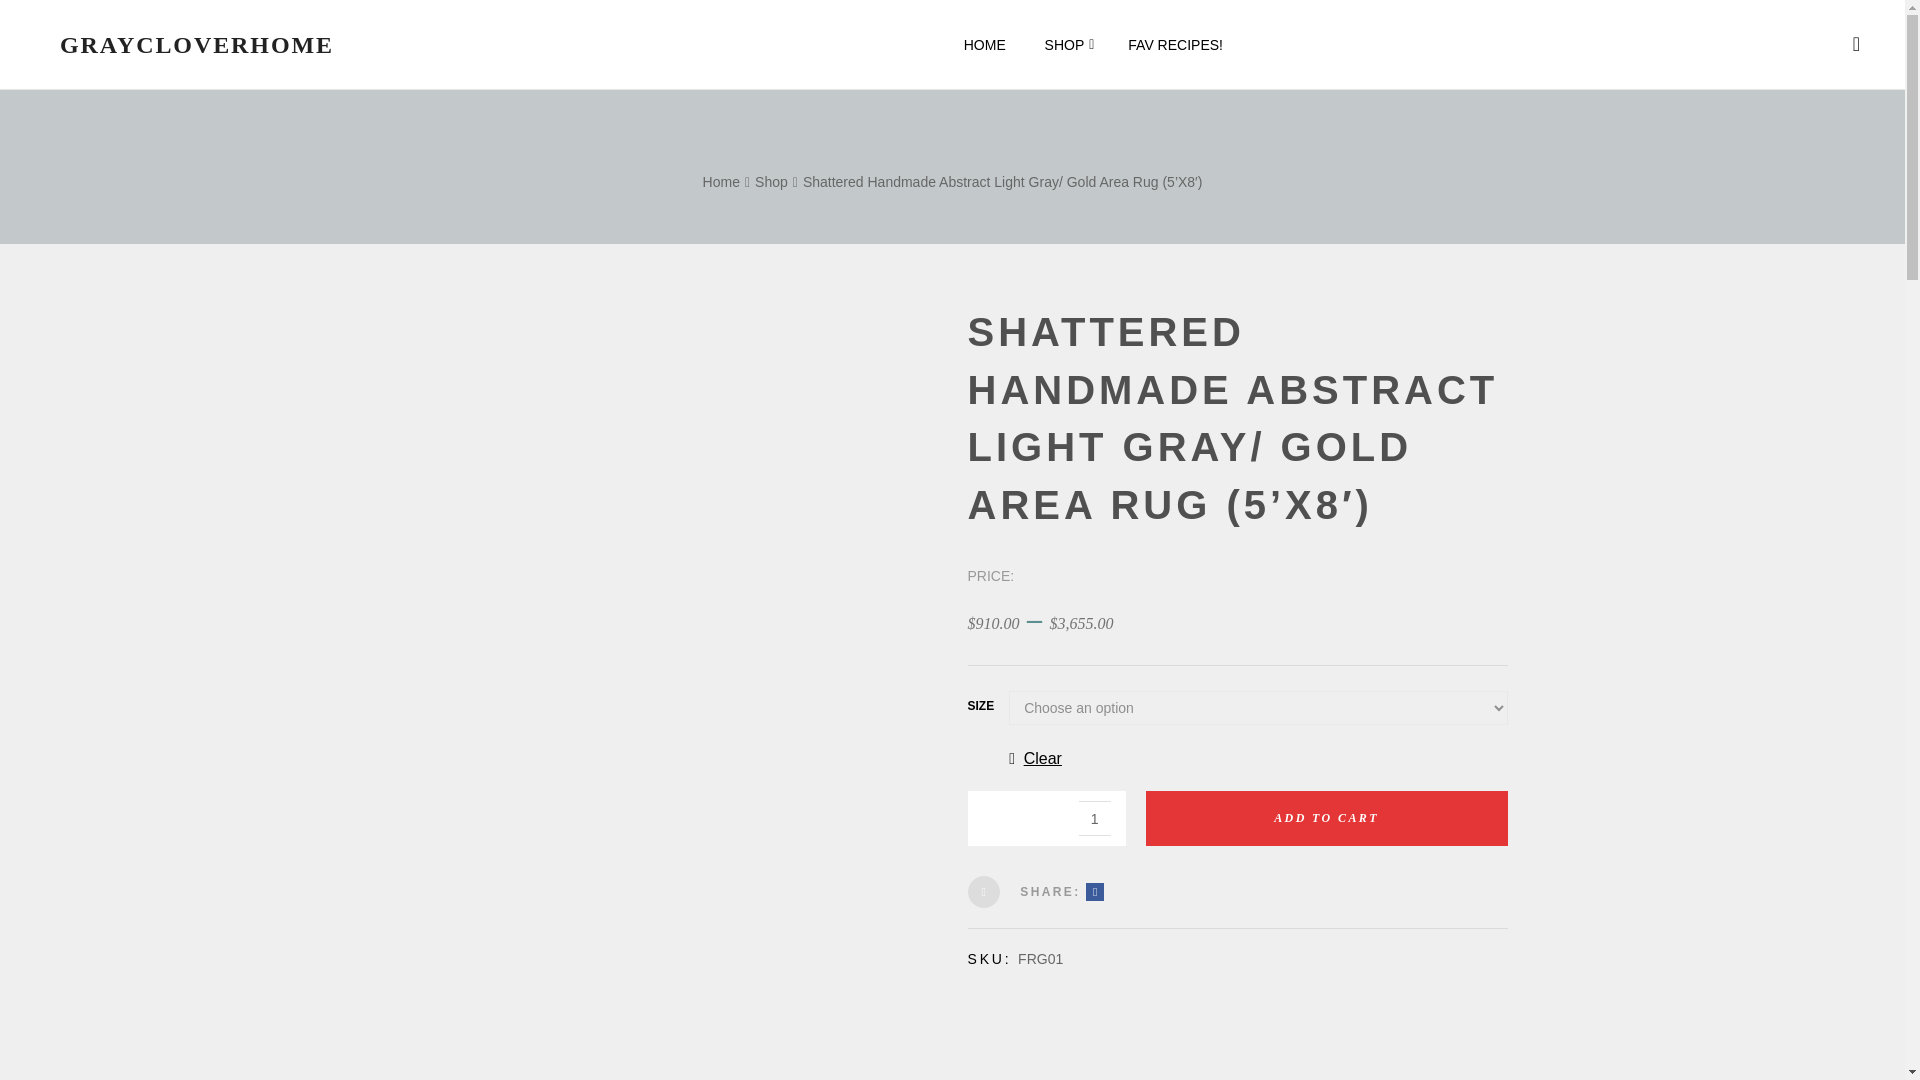  I want to click on FAV RECIPES!, so click(1176, 44).